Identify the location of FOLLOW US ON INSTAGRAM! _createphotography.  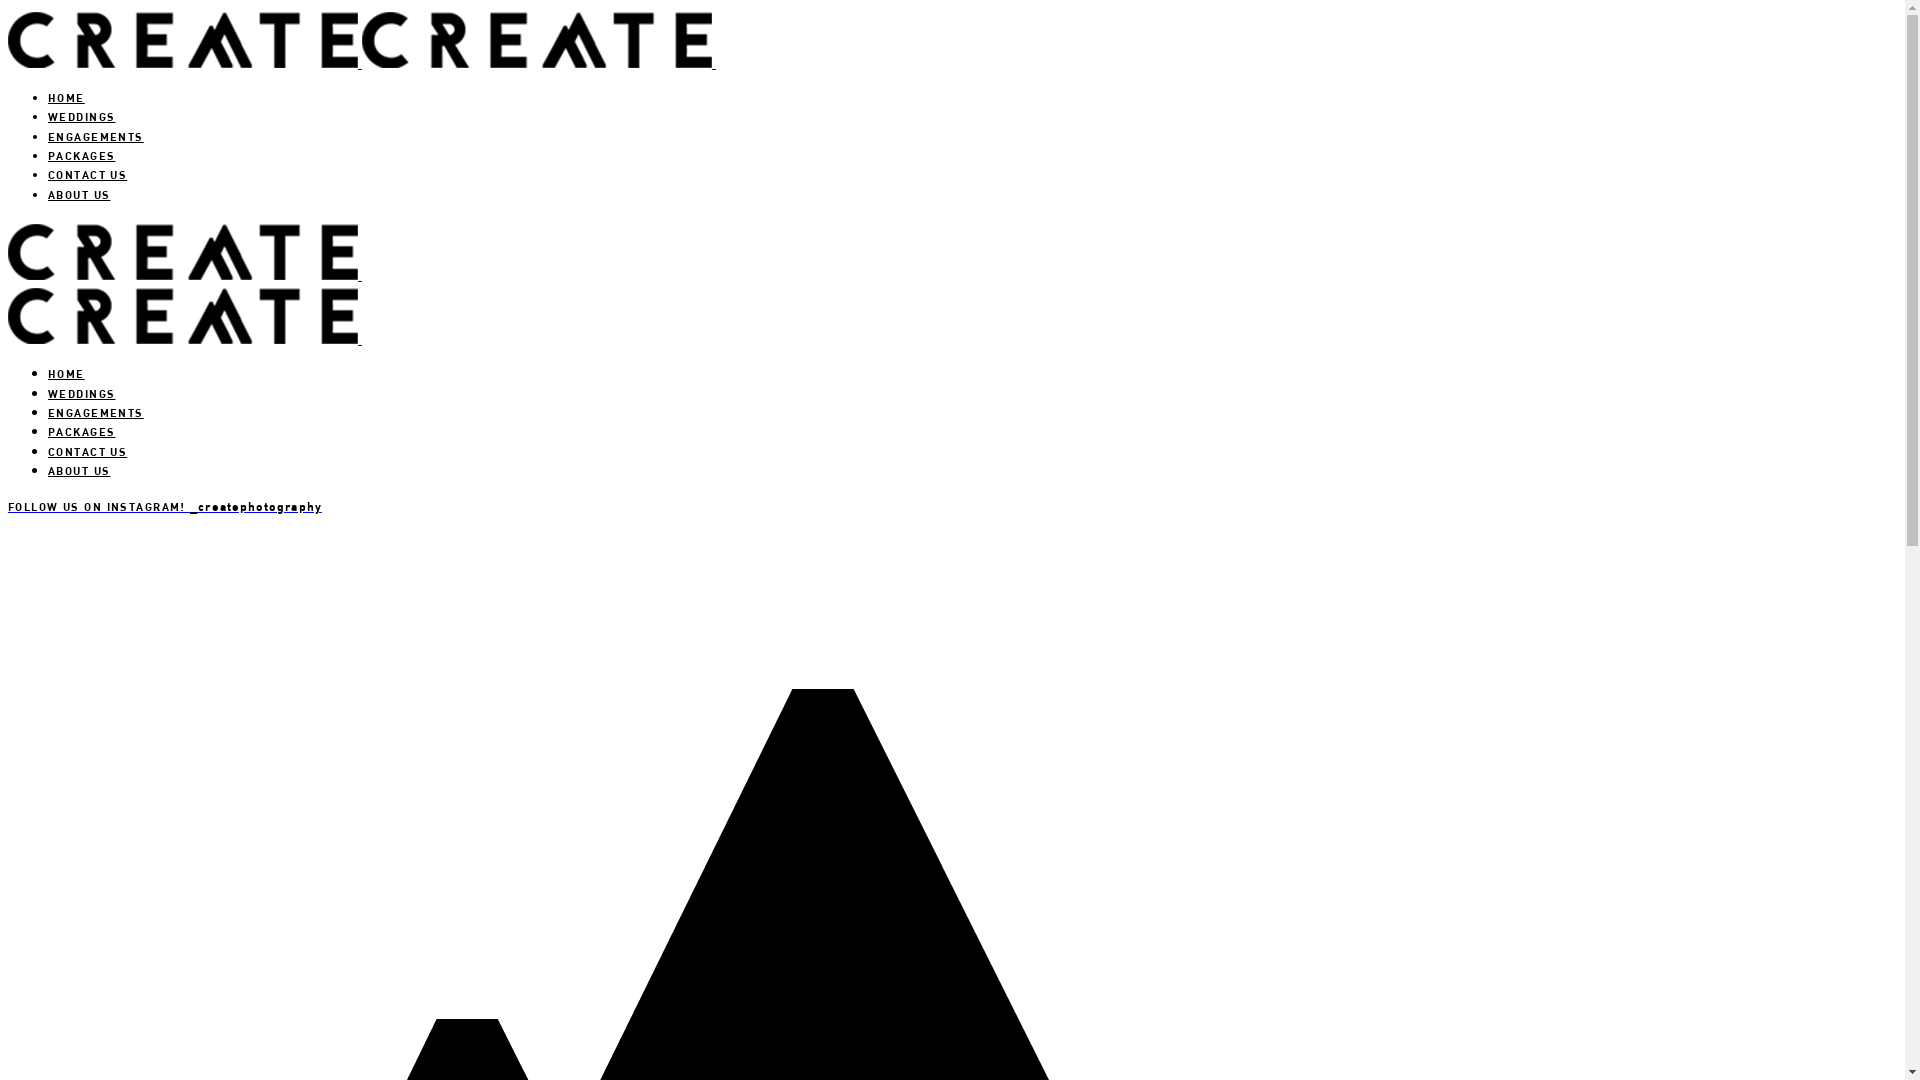
(165, 506).